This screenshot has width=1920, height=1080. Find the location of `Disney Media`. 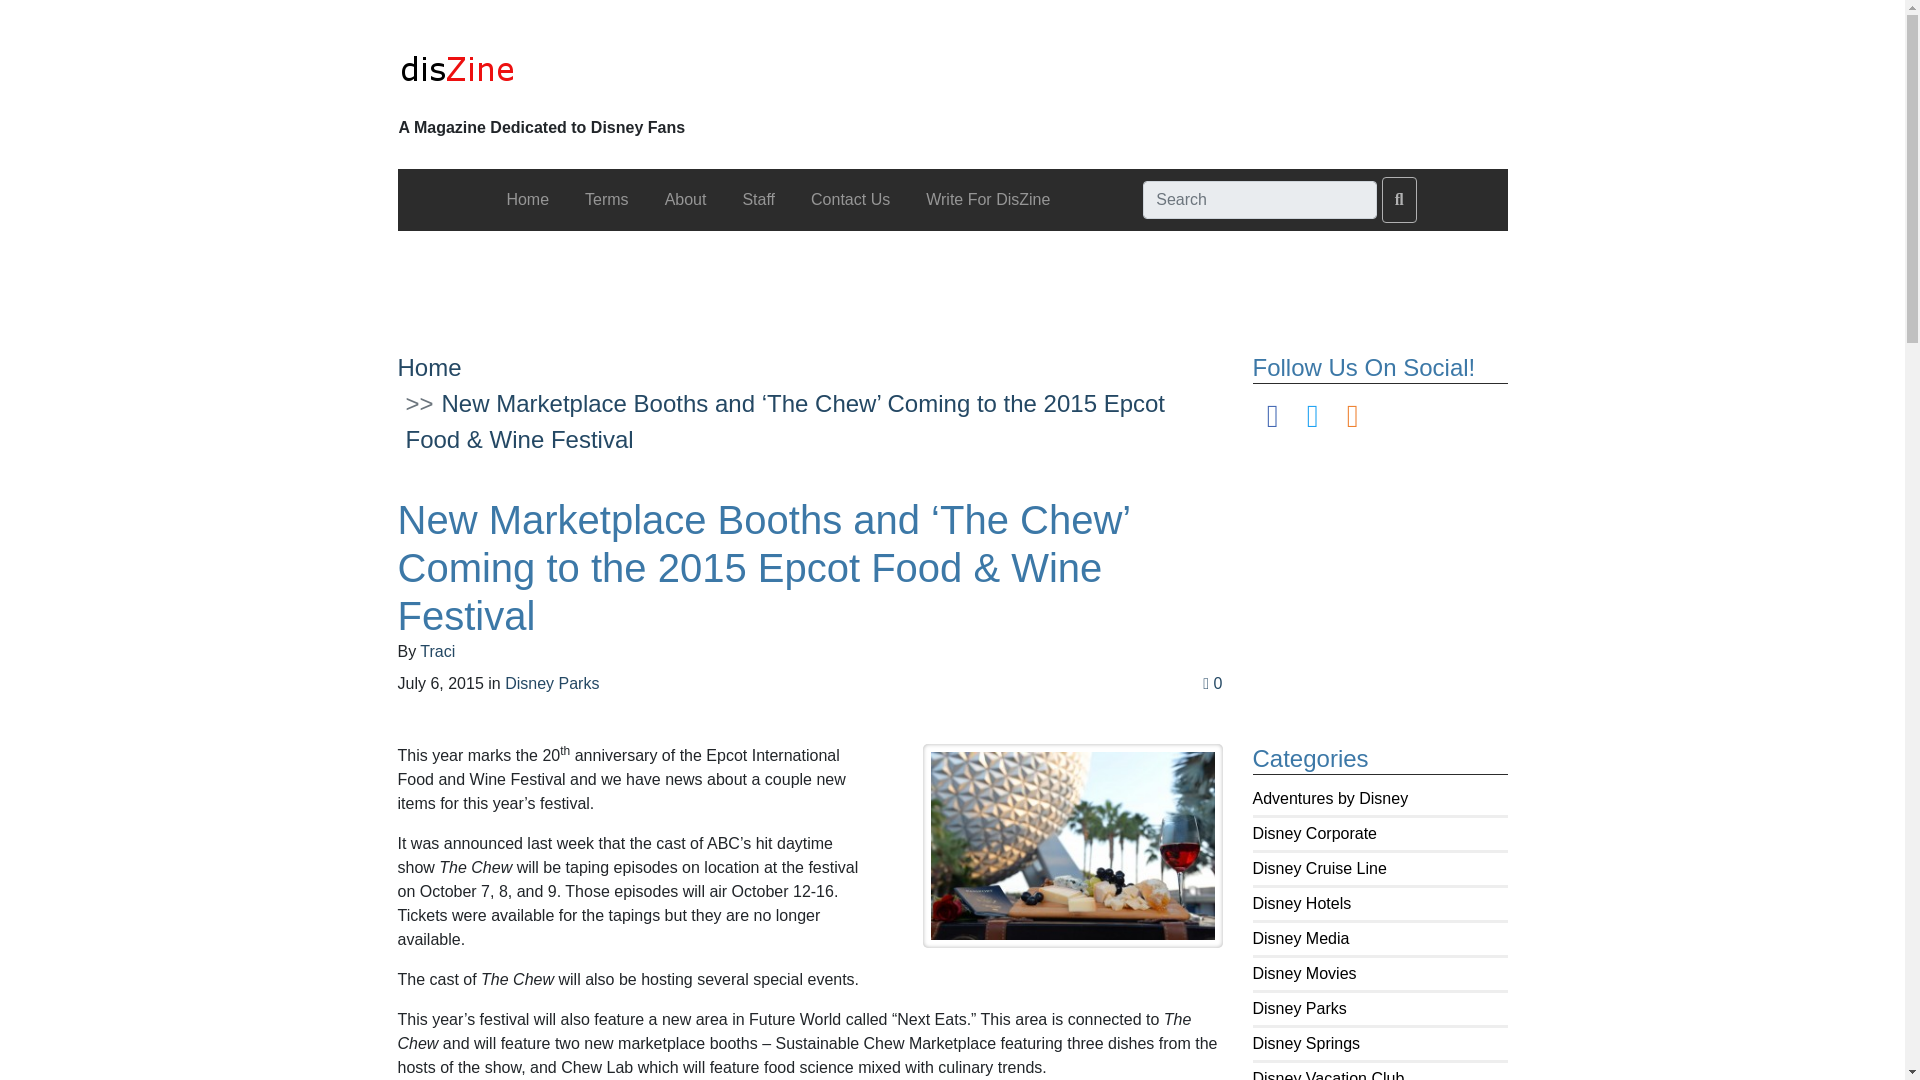

Disney Media is located at coordinates (1300, 938).